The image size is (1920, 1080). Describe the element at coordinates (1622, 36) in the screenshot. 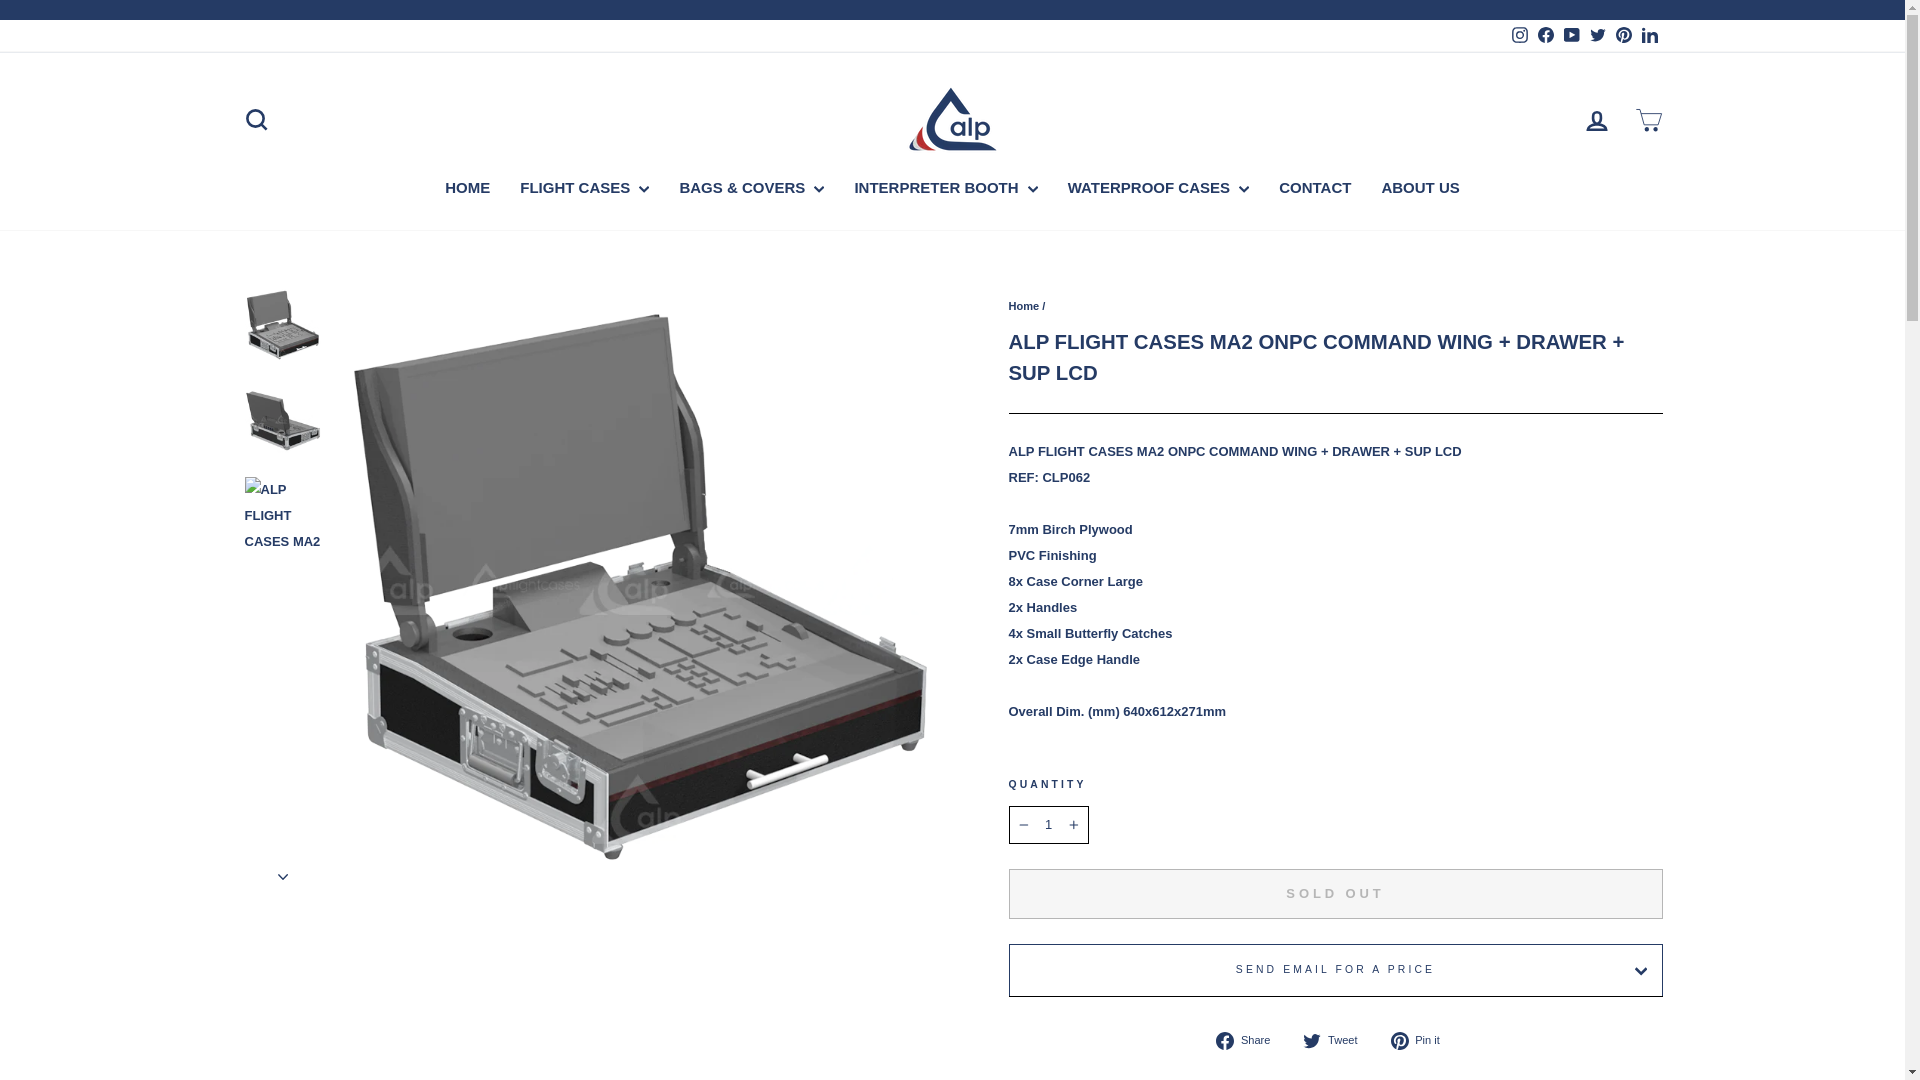

I see `ALP Flight Cases on Pinterest` at that location.